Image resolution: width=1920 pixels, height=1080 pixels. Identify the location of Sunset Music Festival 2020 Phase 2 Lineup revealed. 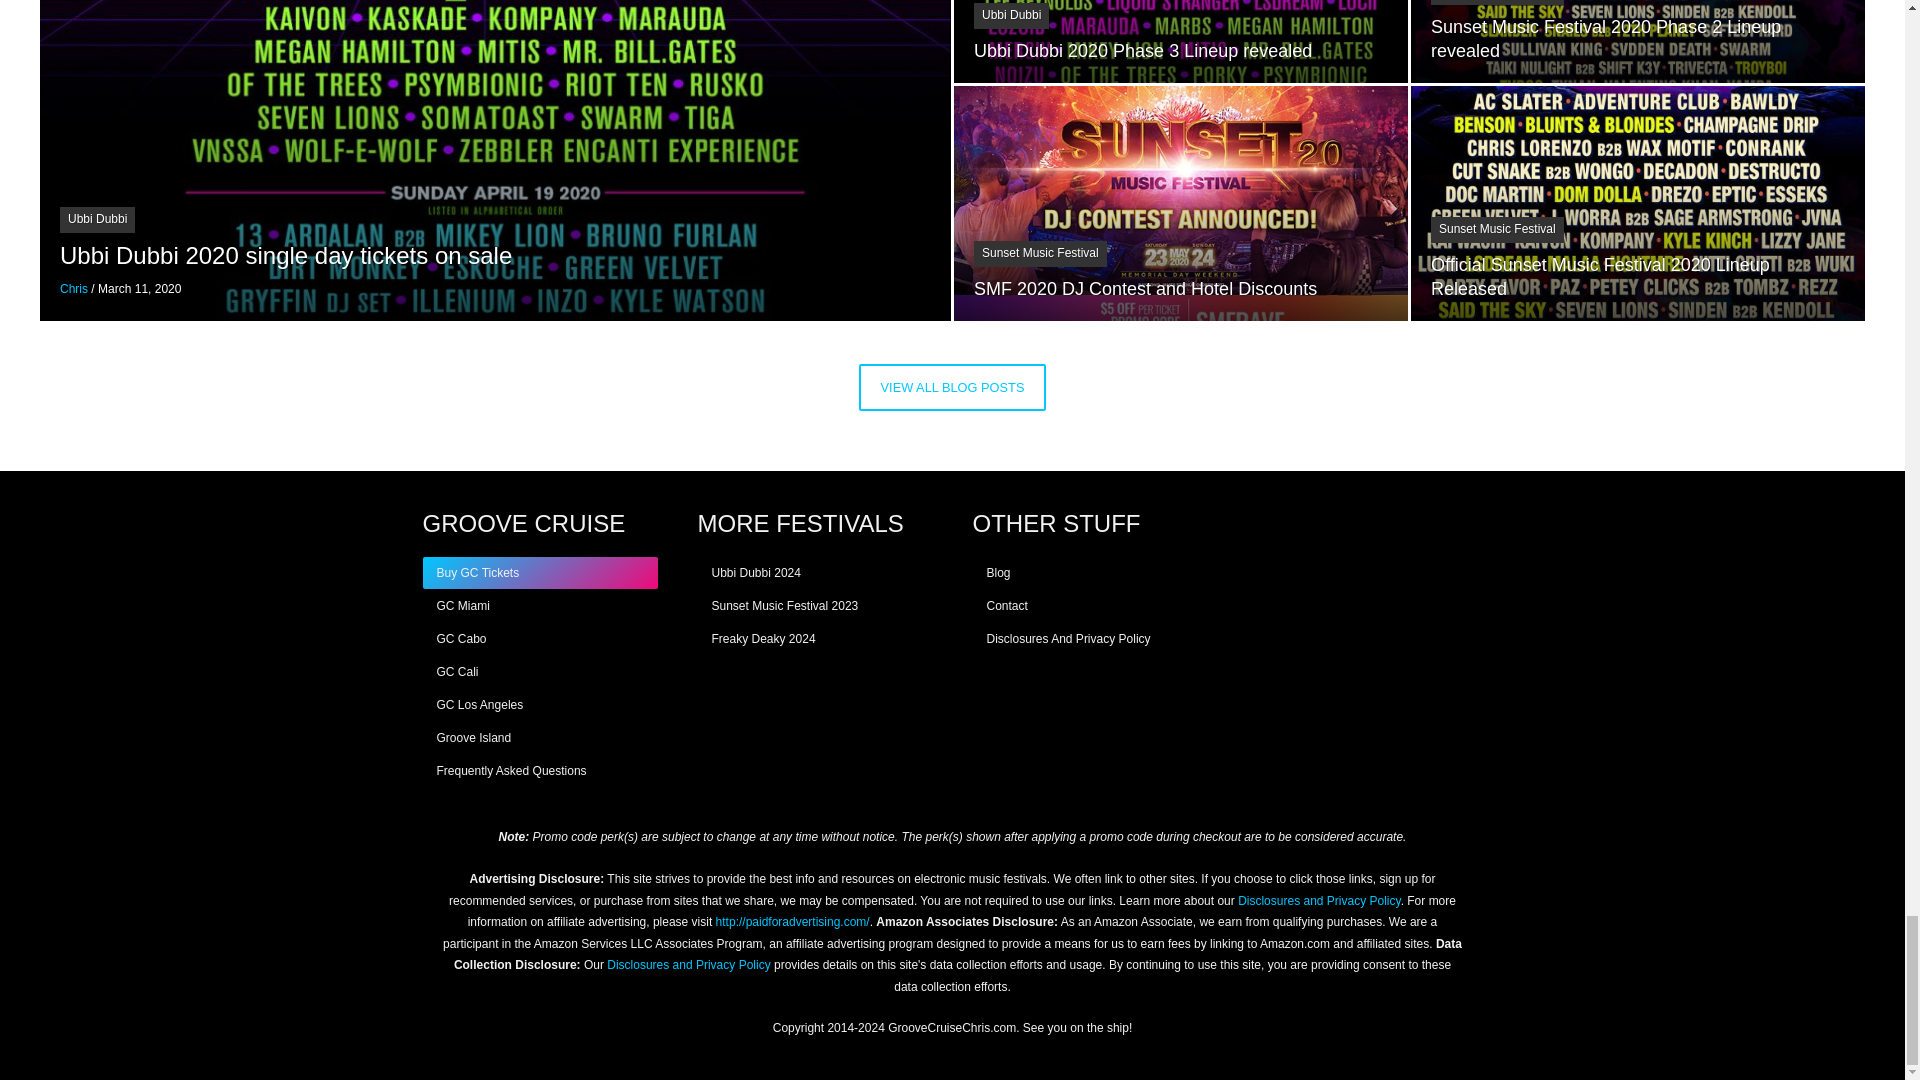
(1606, 38).